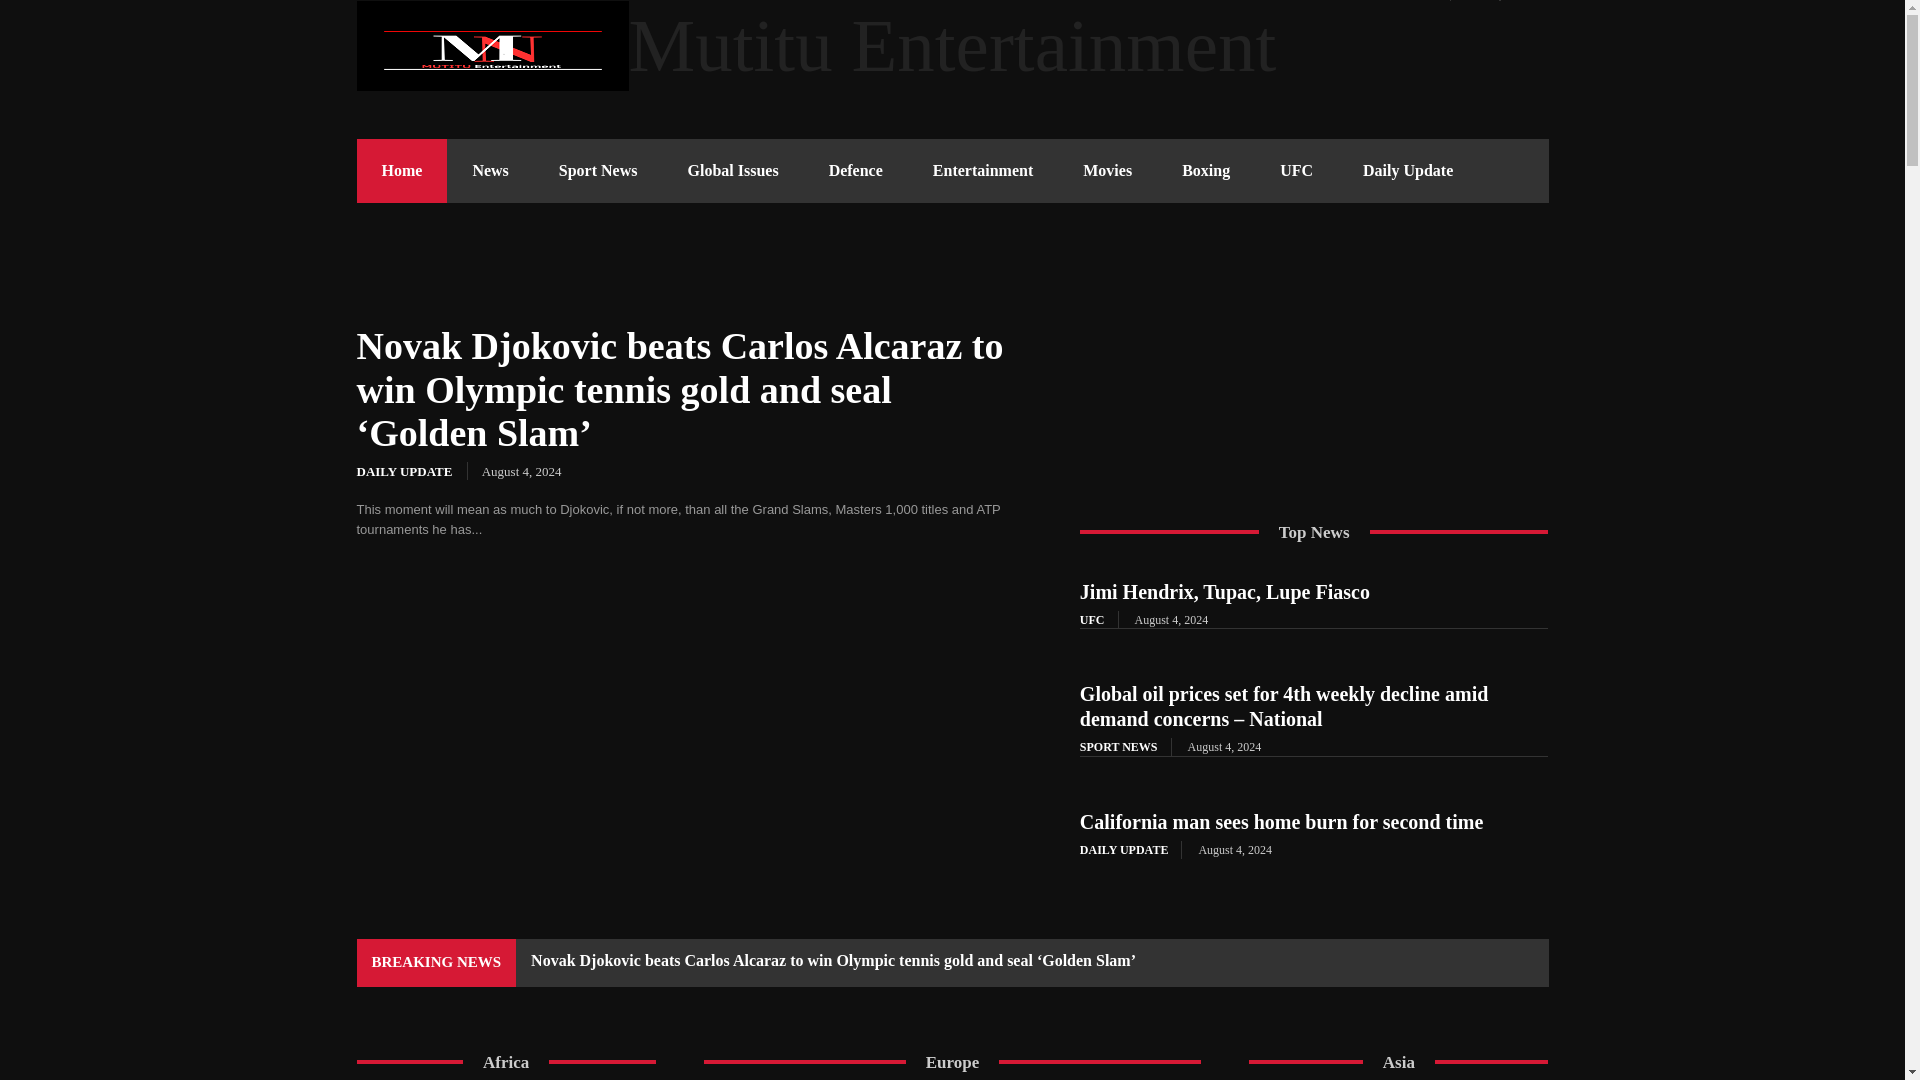  Describe the element at coordinates (732, 171) in the screenshot. I see `Global Issues` at that location.